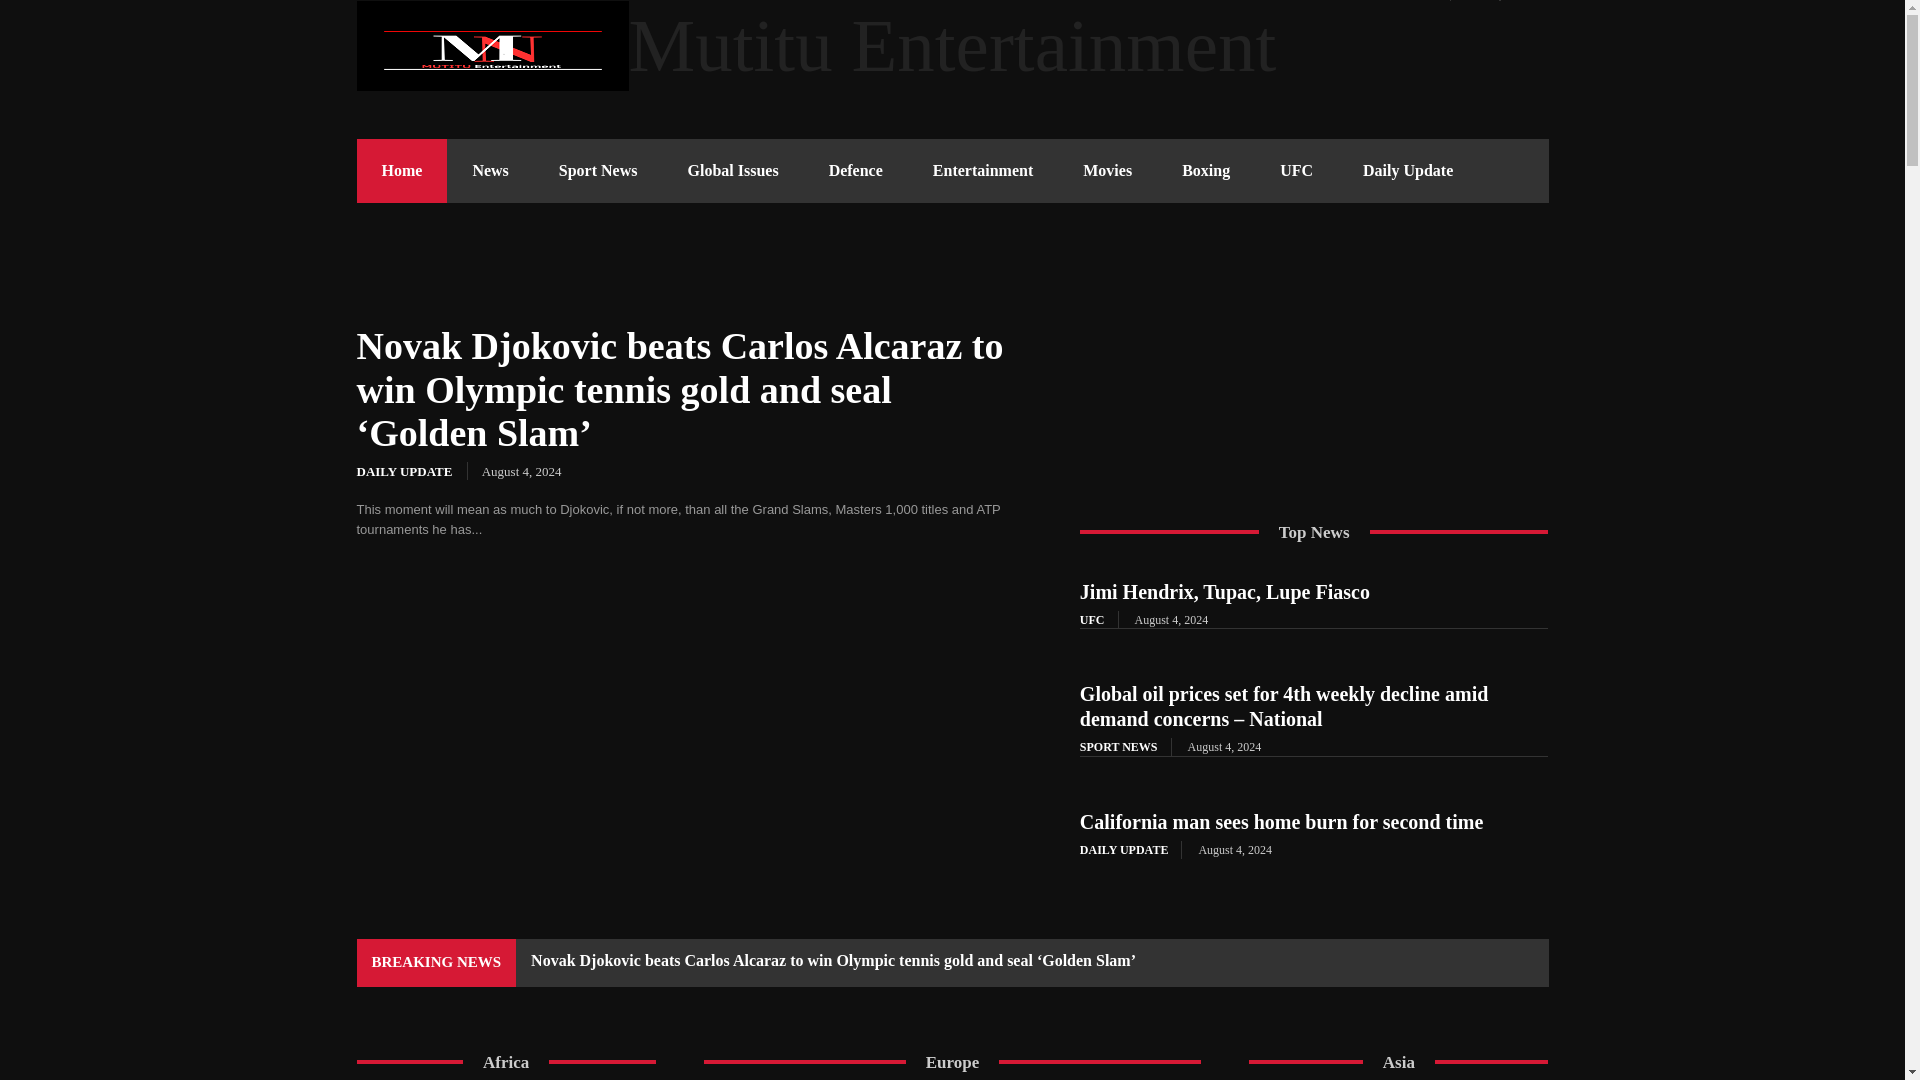  Describe the element at coordinates (732, 171) in the screenshot. I see `Global Issues` at that location.